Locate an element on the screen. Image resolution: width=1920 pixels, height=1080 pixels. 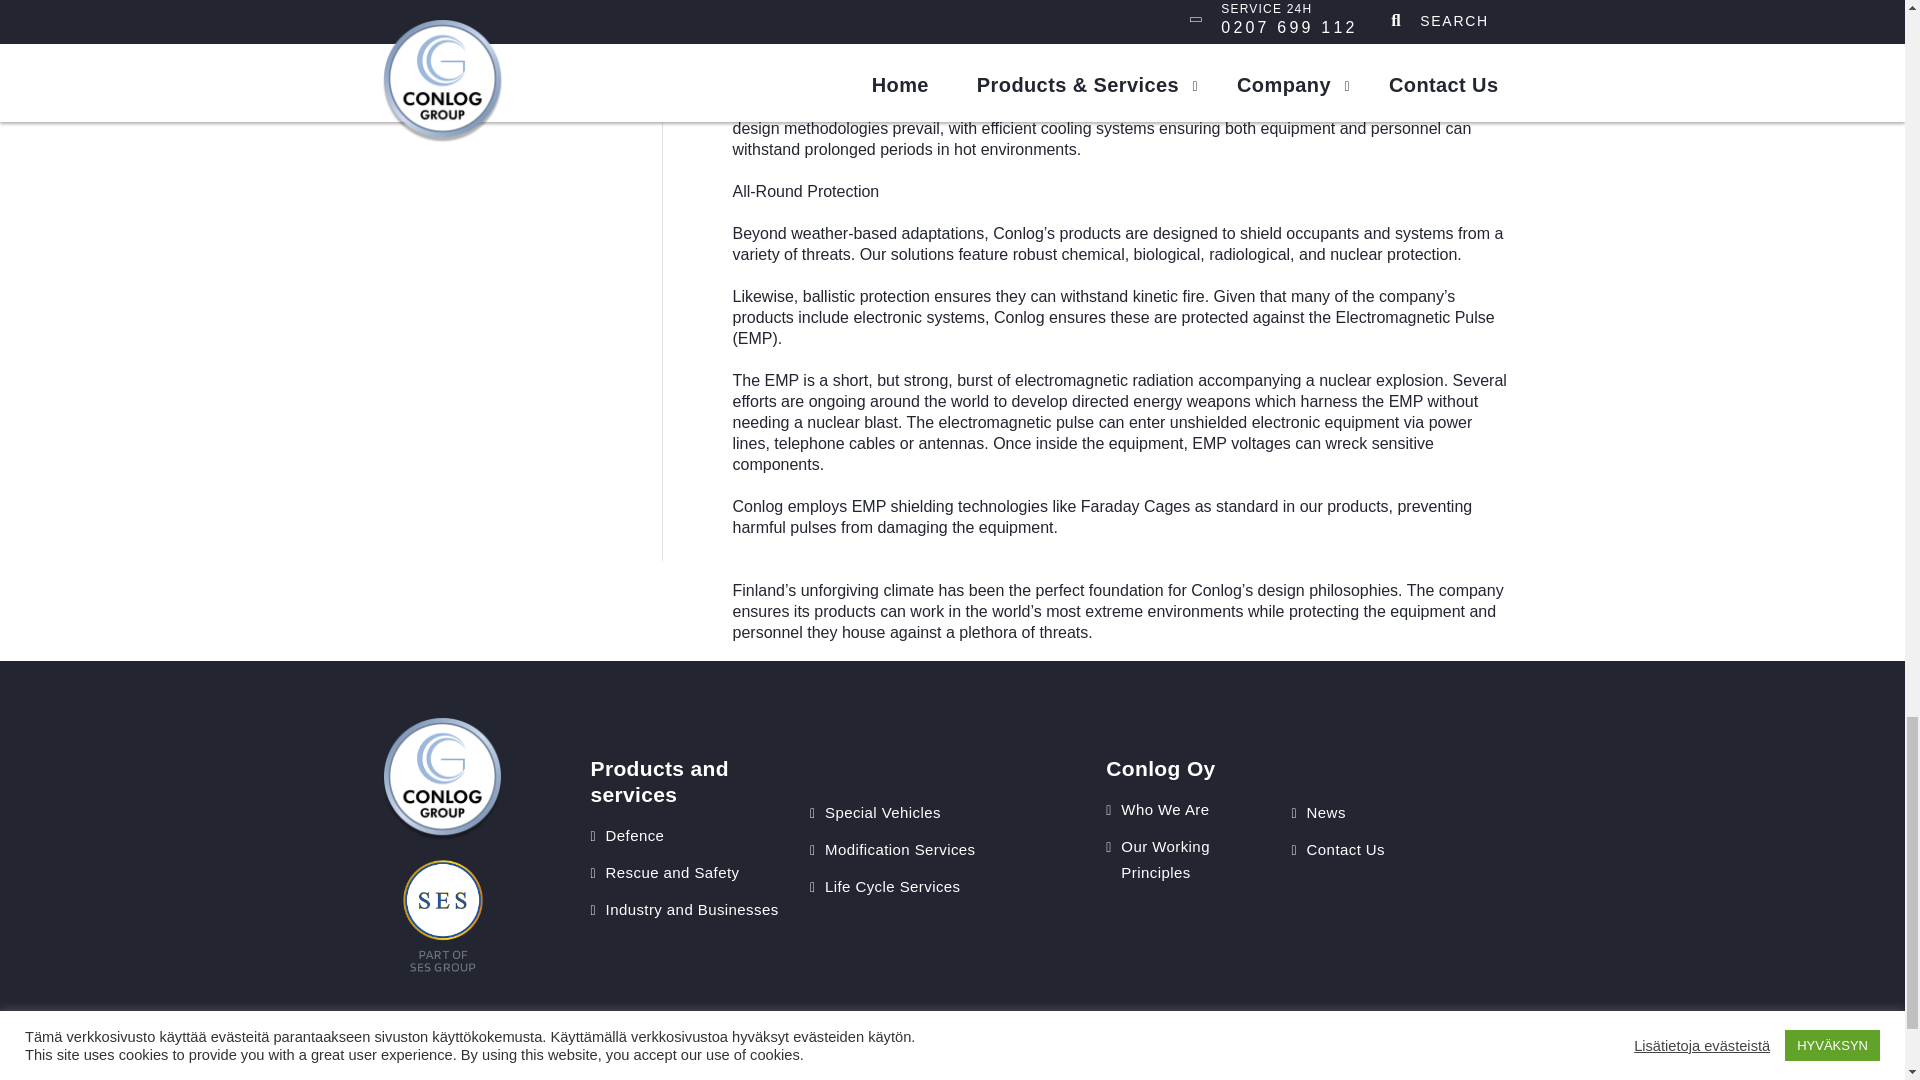
Life Cycle Services is located at coordinates (893, 886).